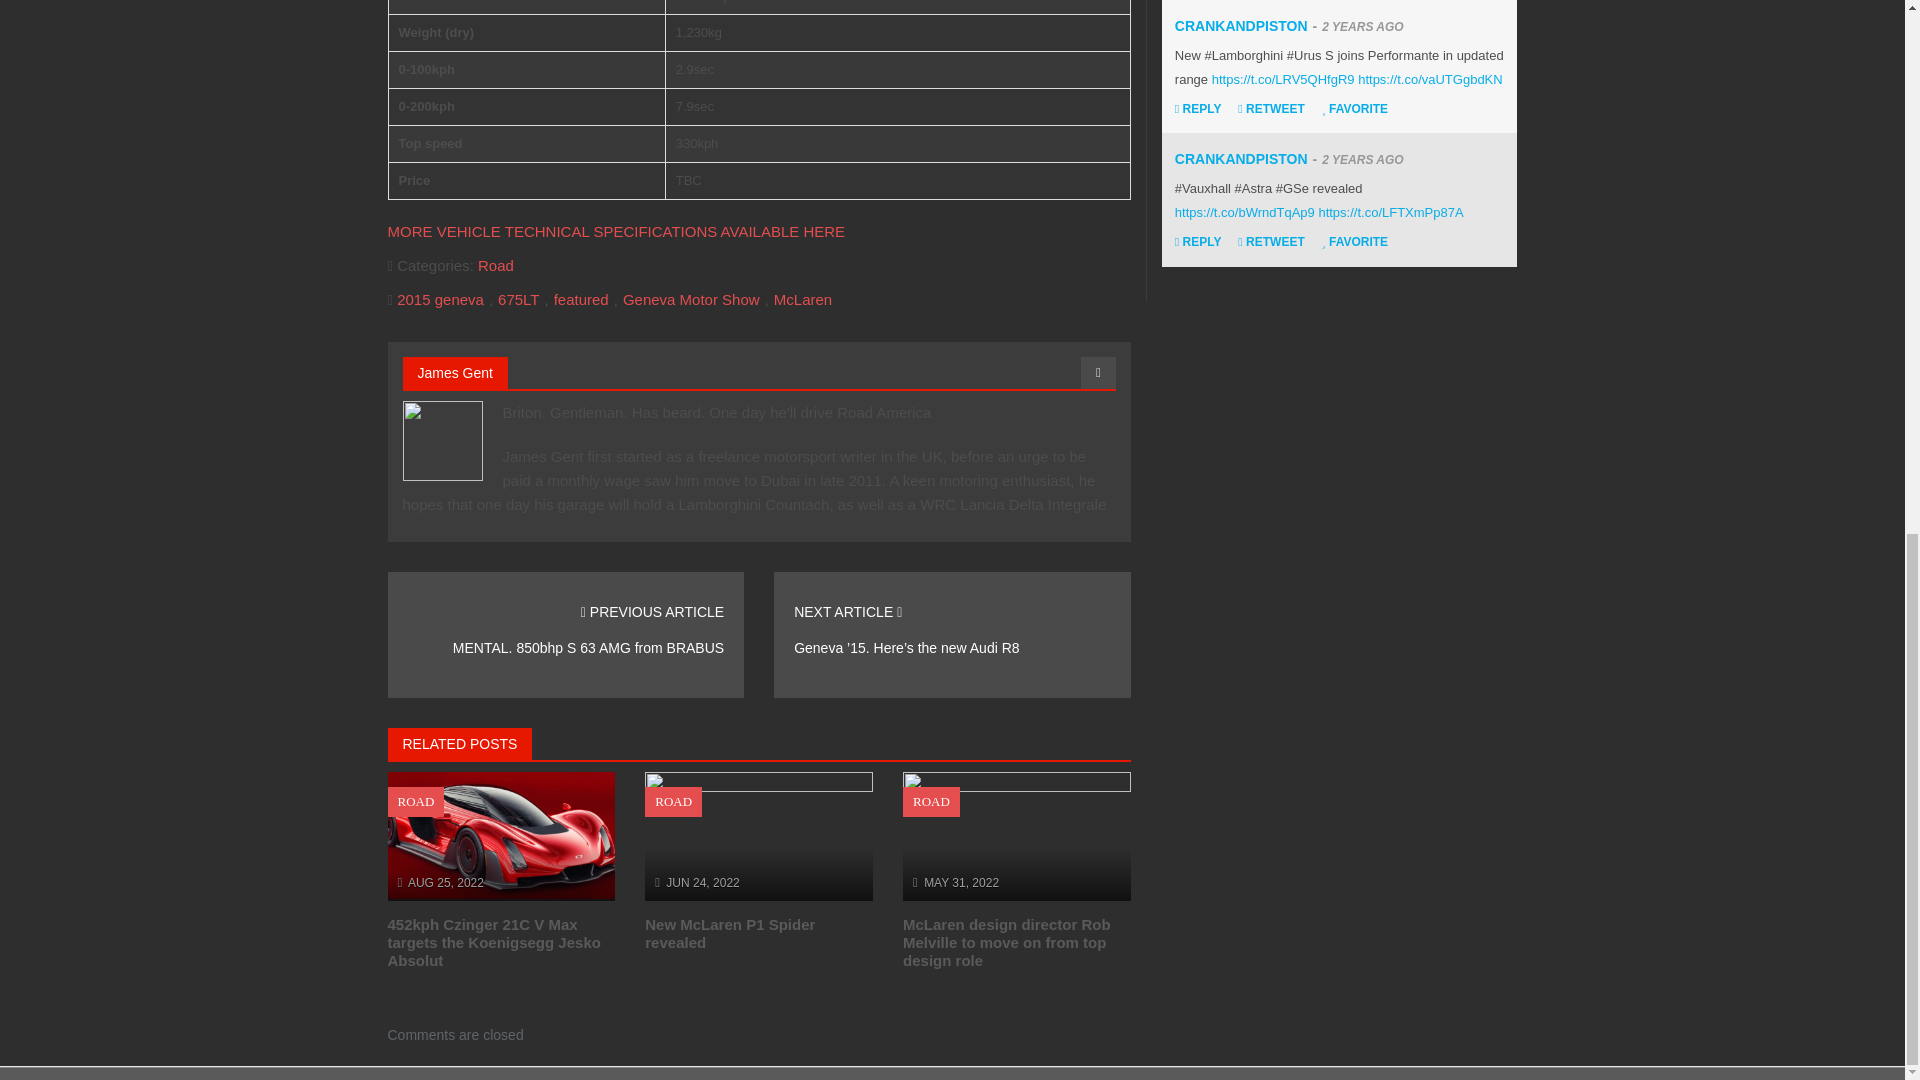 Image resolution: width=1920 pixels, height=1080 pixels. What do you see at coordinates (702, 882) in the screenshot?
I see `Friday, June 24, 2022, 10:02 am` at bounding box center [702, 882].